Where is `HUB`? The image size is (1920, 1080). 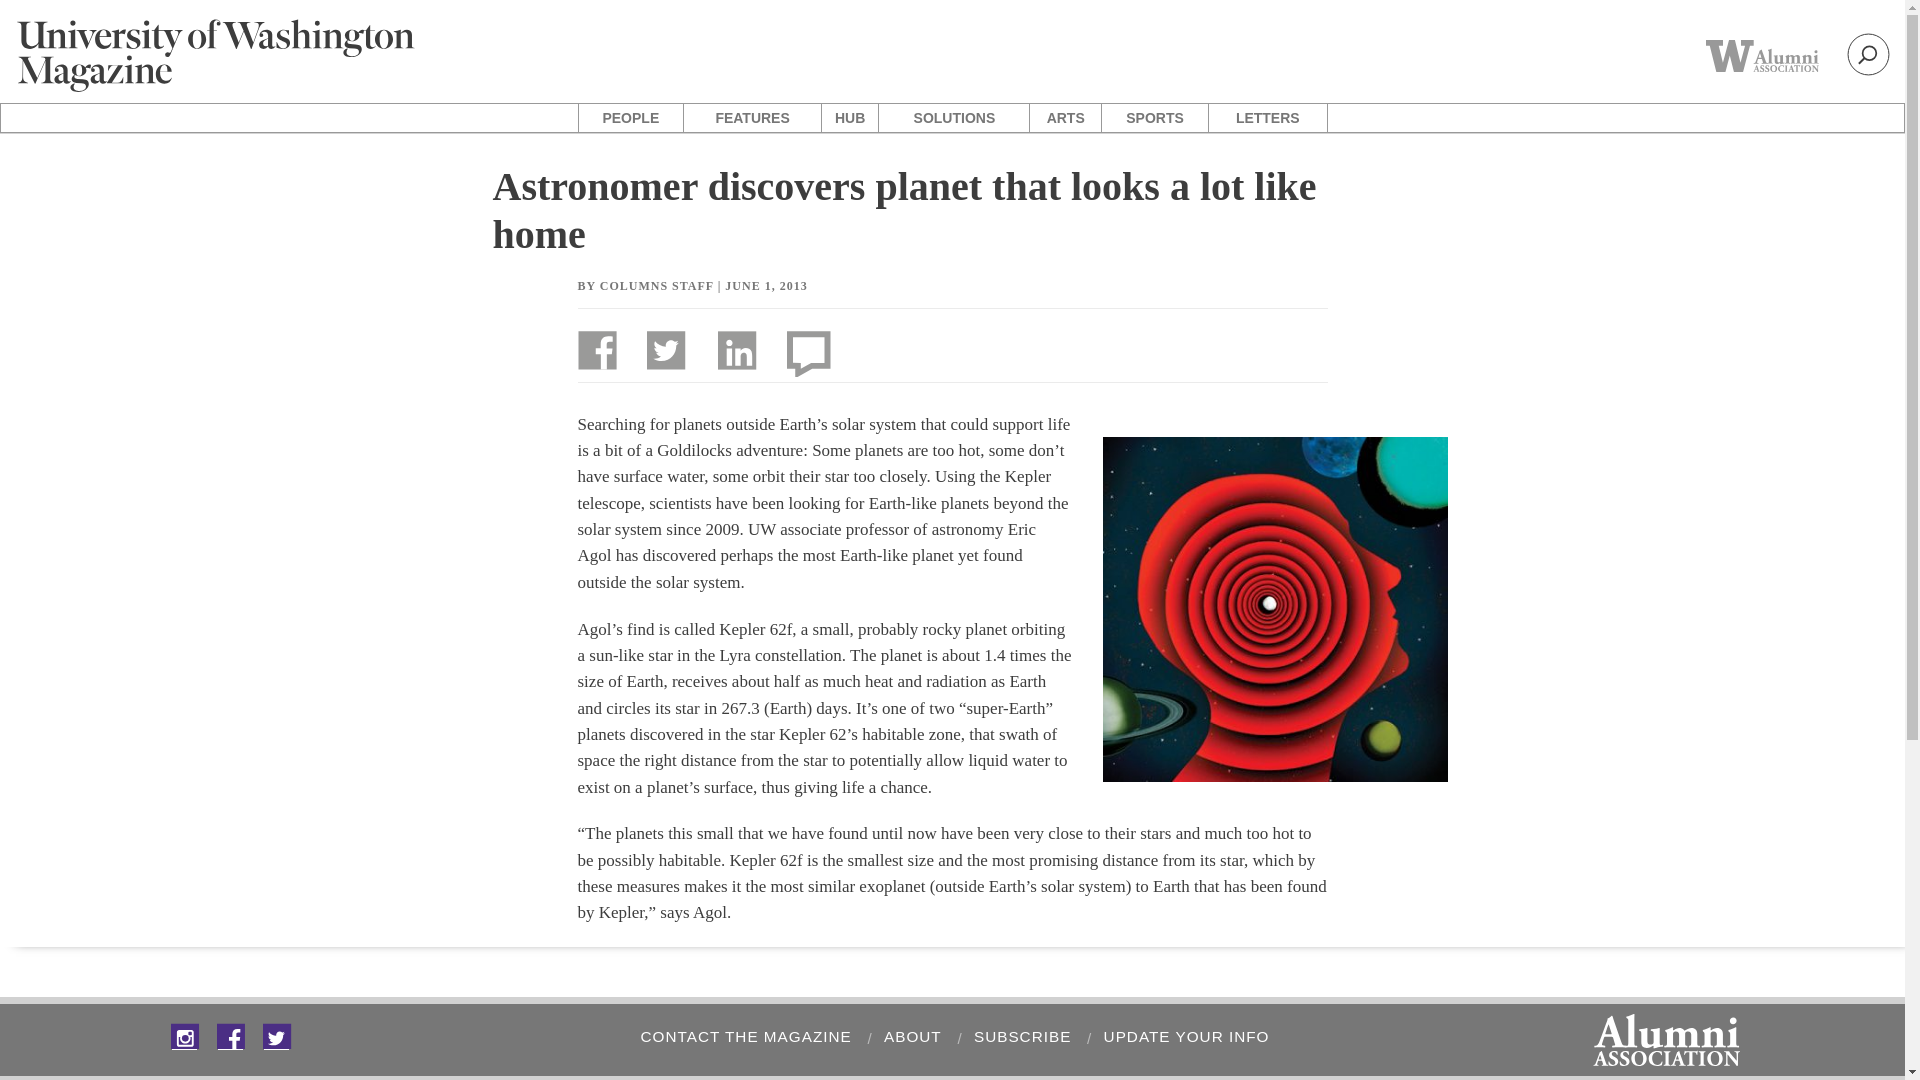 HUB is located at coordinates (849, 118).